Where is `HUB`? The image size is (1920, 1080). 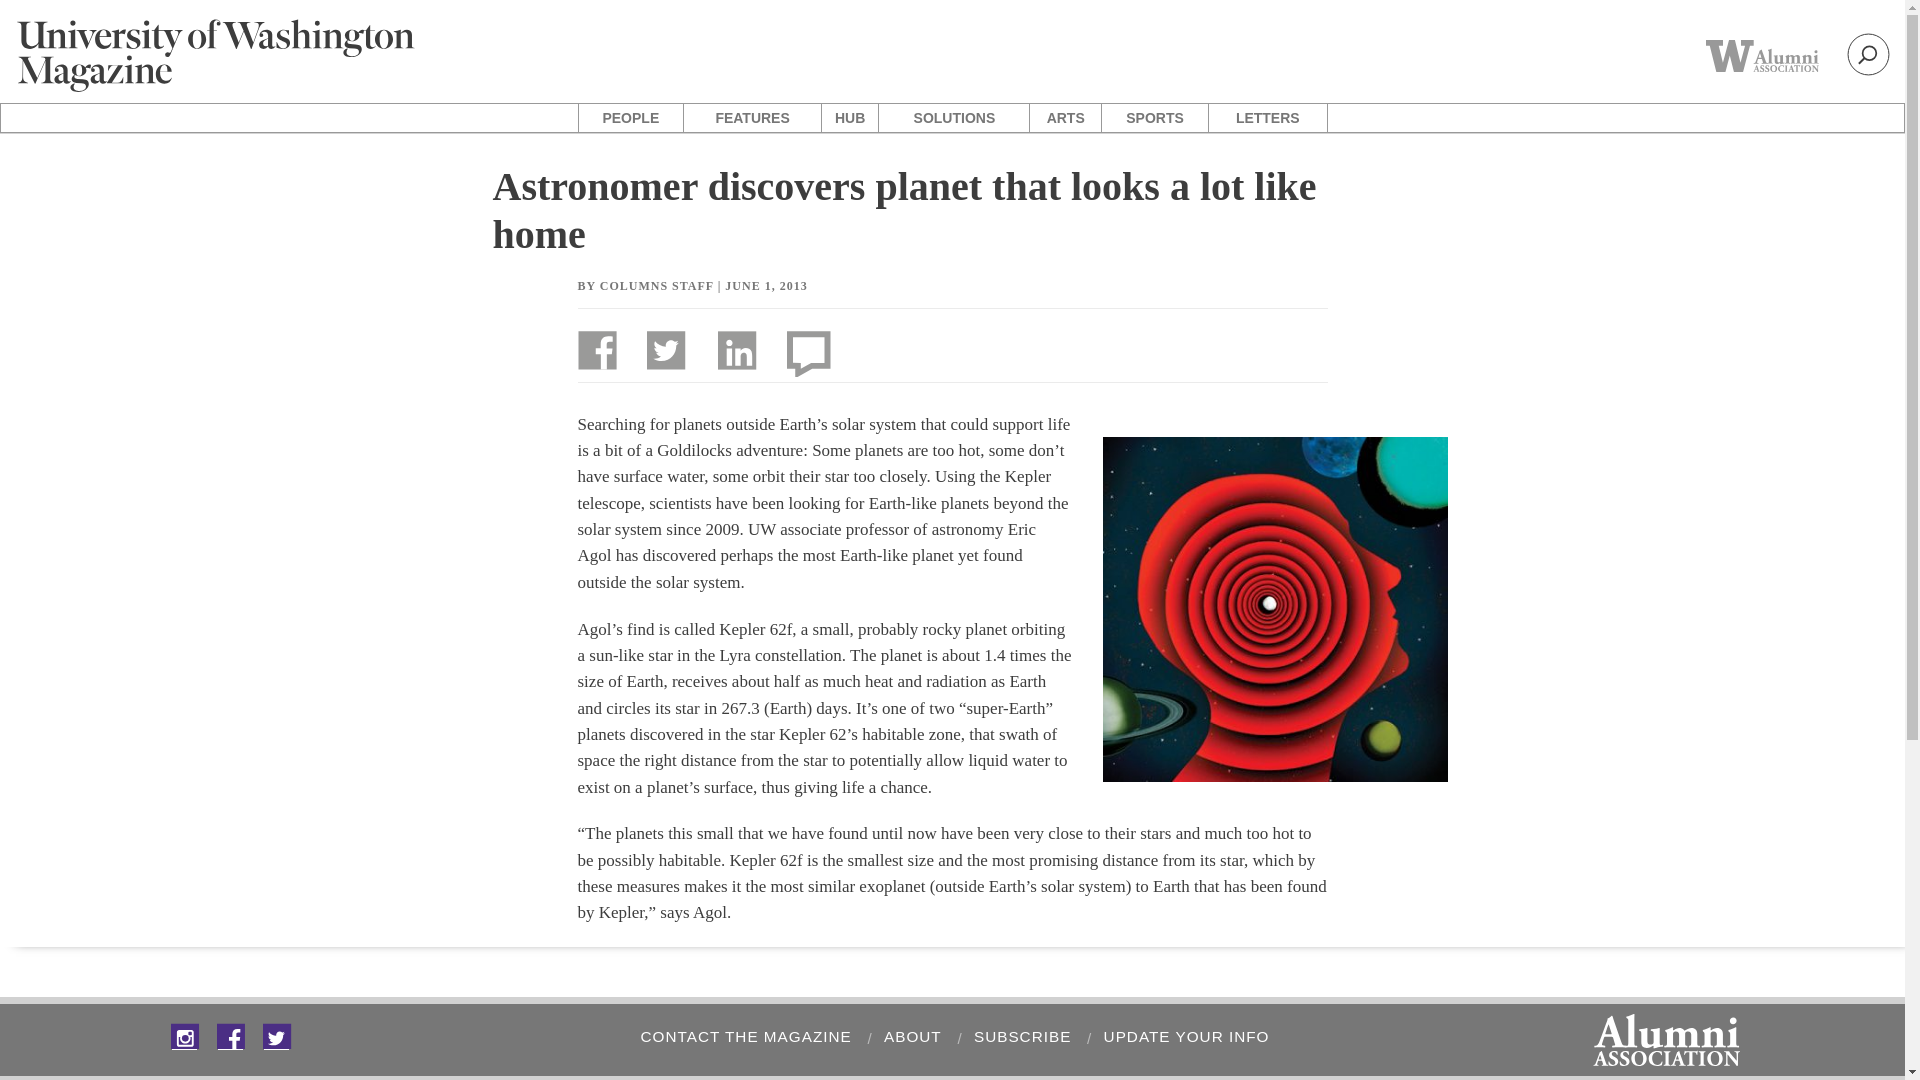 HUB is located at coordinates (849, 118).